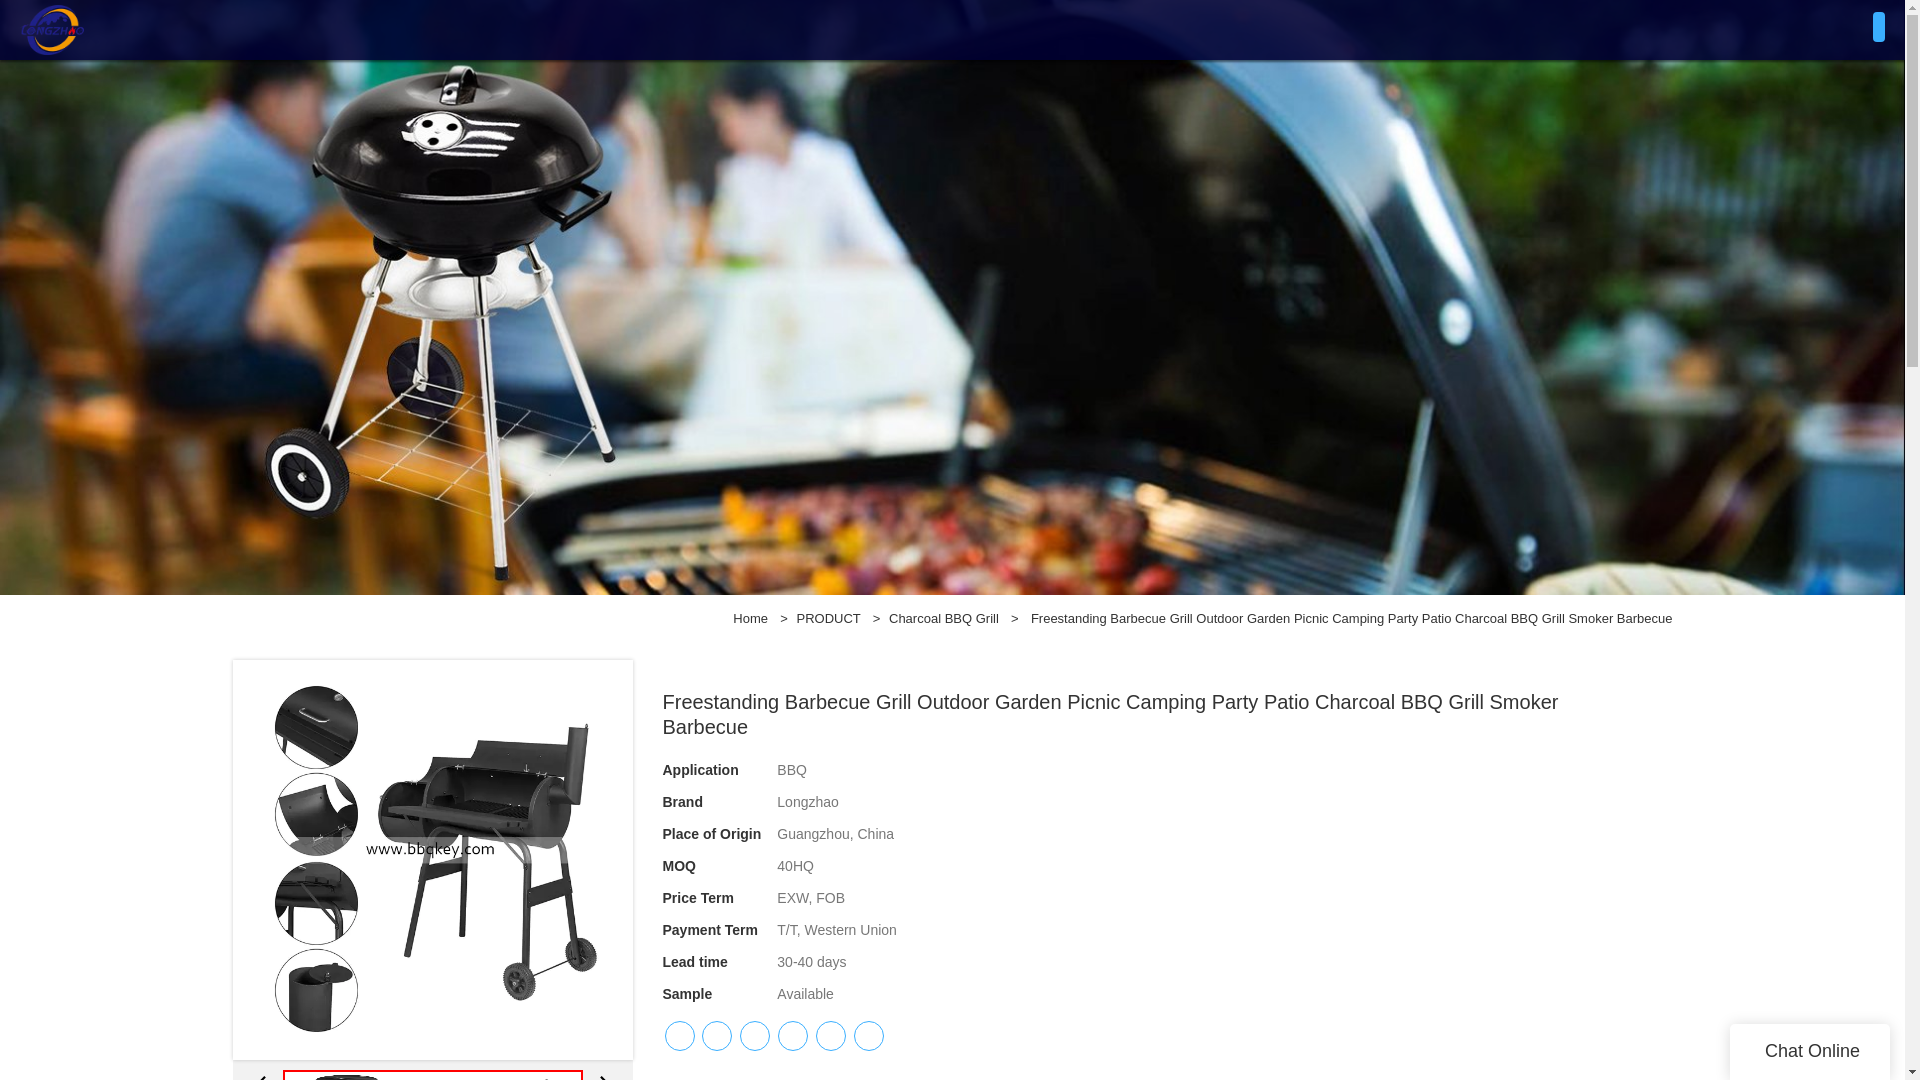  I want to click on Charcoal BBQ Grill, so click(943, 618).